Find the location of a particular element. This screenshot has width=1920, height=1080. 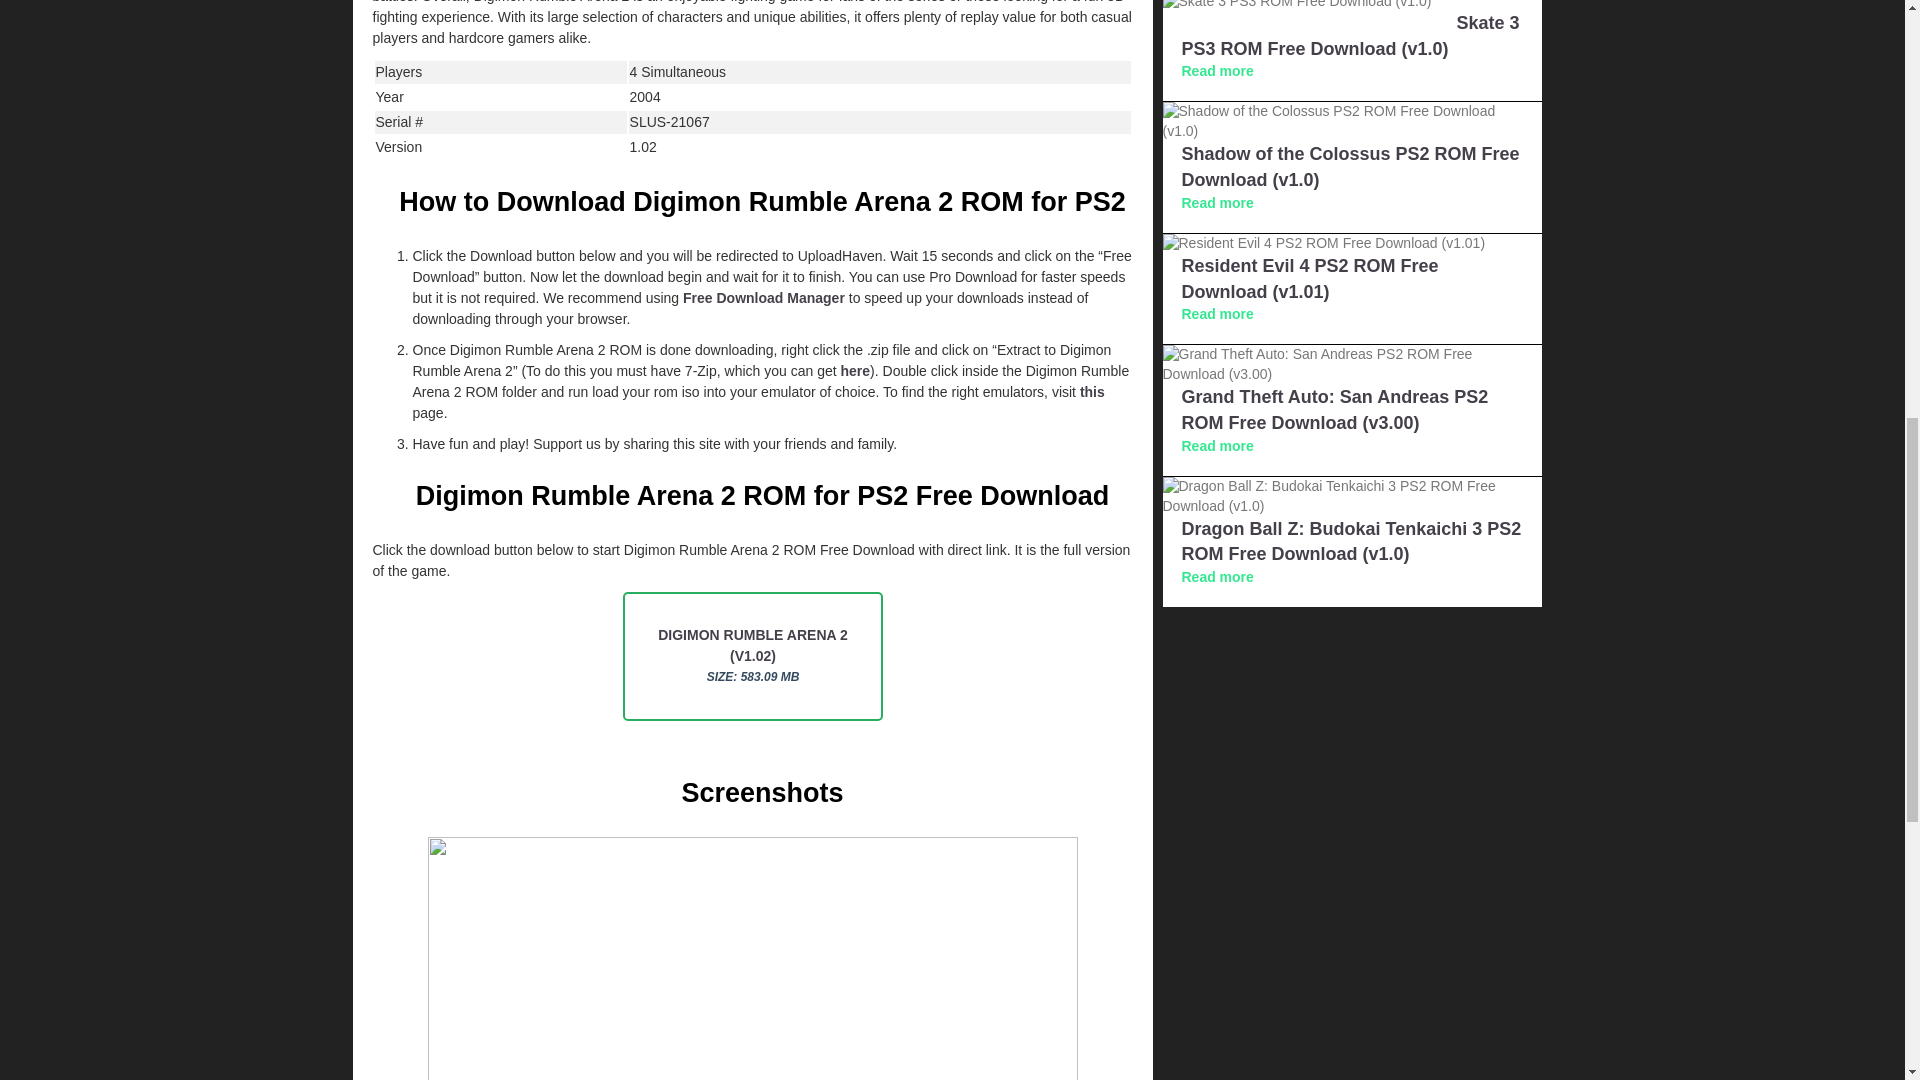

this is located at coordinates (1092, 392).